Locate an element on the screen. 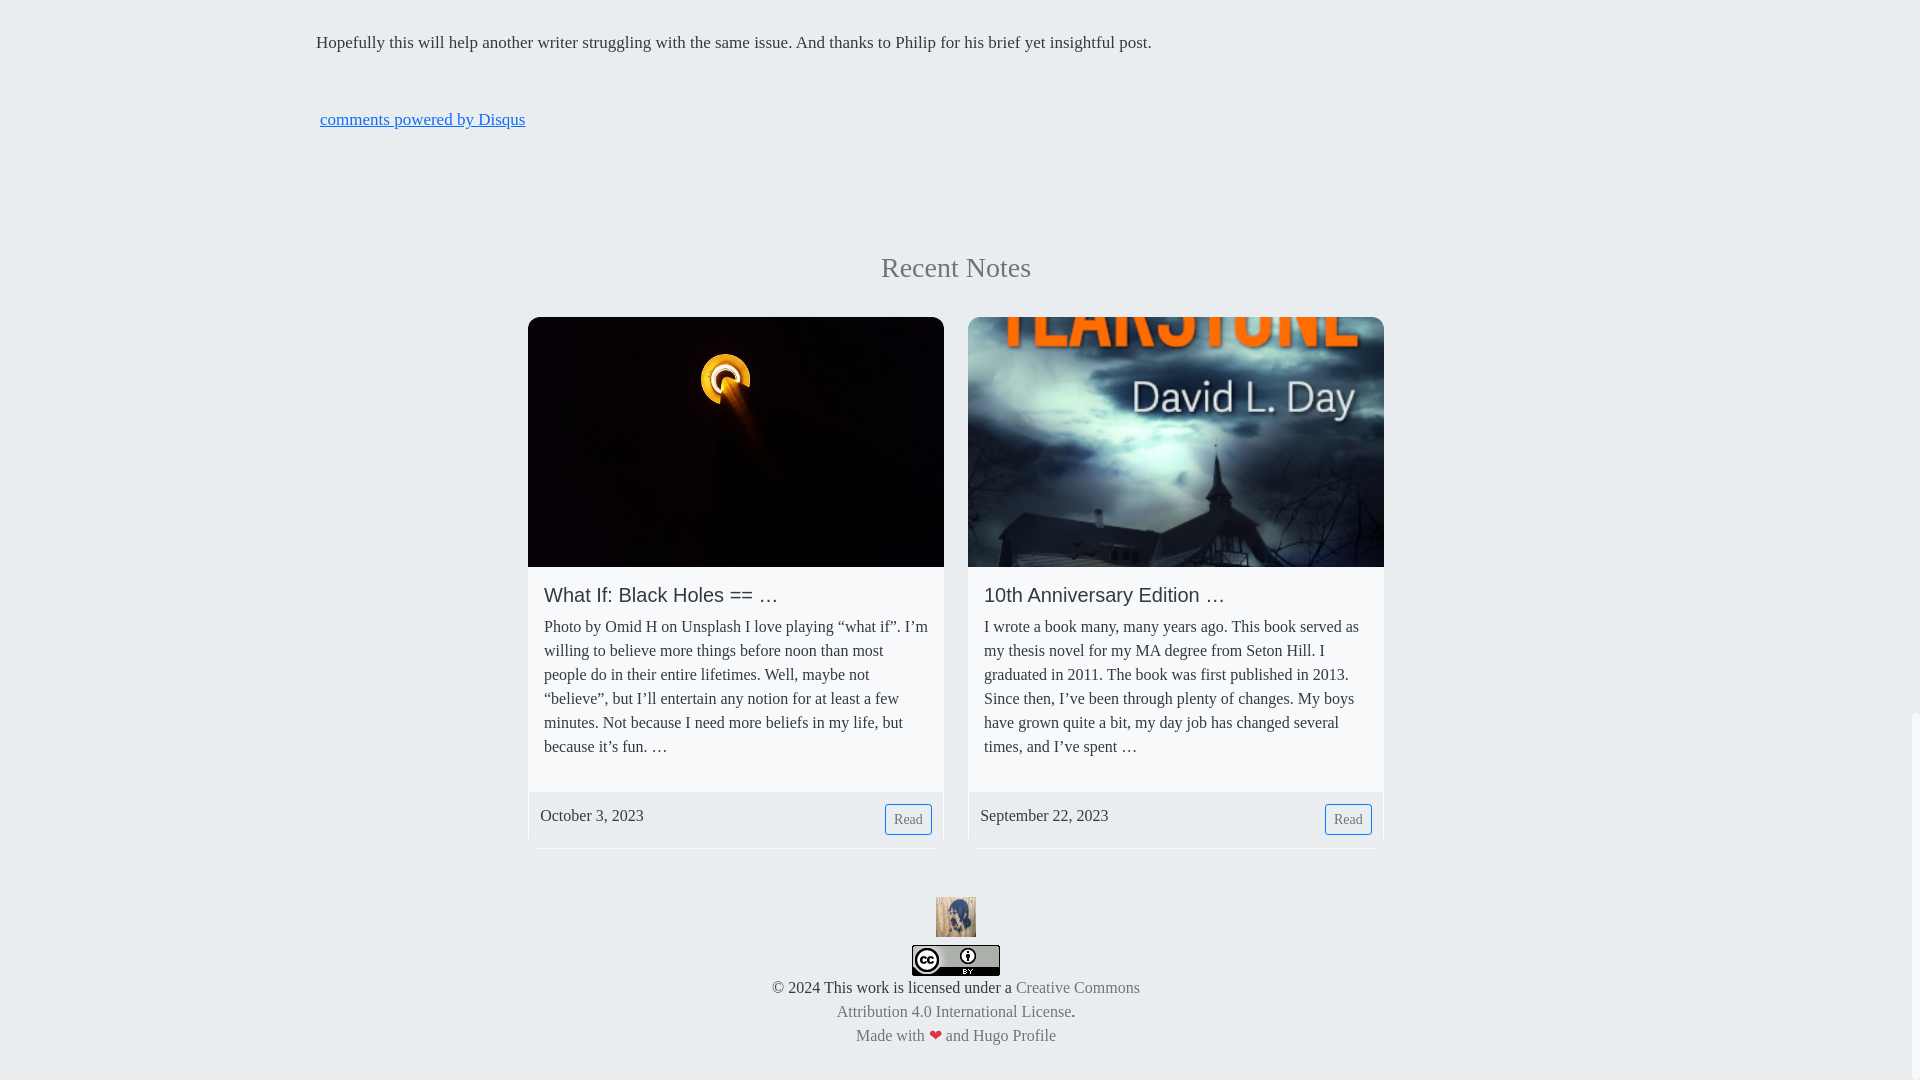 The image size is (1920, 1080). David L. Day is located at coordinates (956, 916).